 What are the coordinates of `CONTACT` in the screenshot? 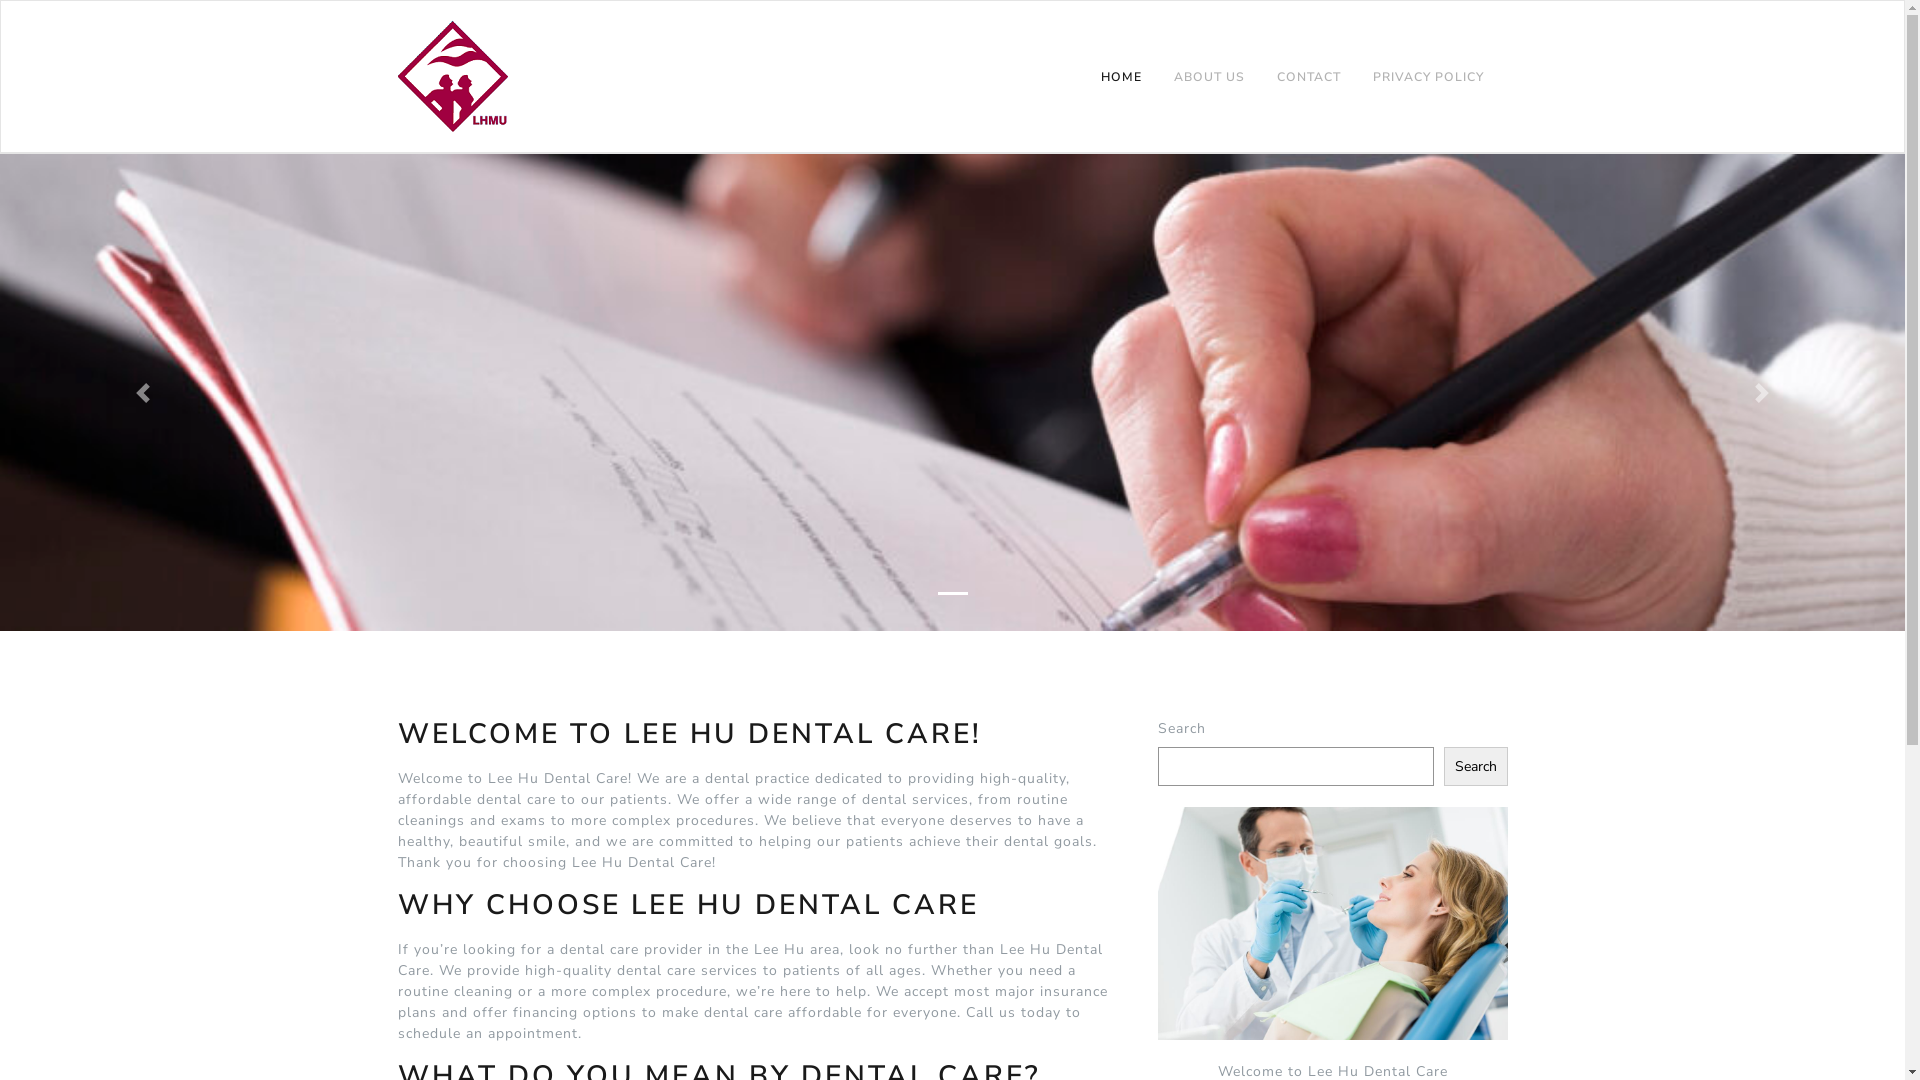 It's located at (1308, 78).